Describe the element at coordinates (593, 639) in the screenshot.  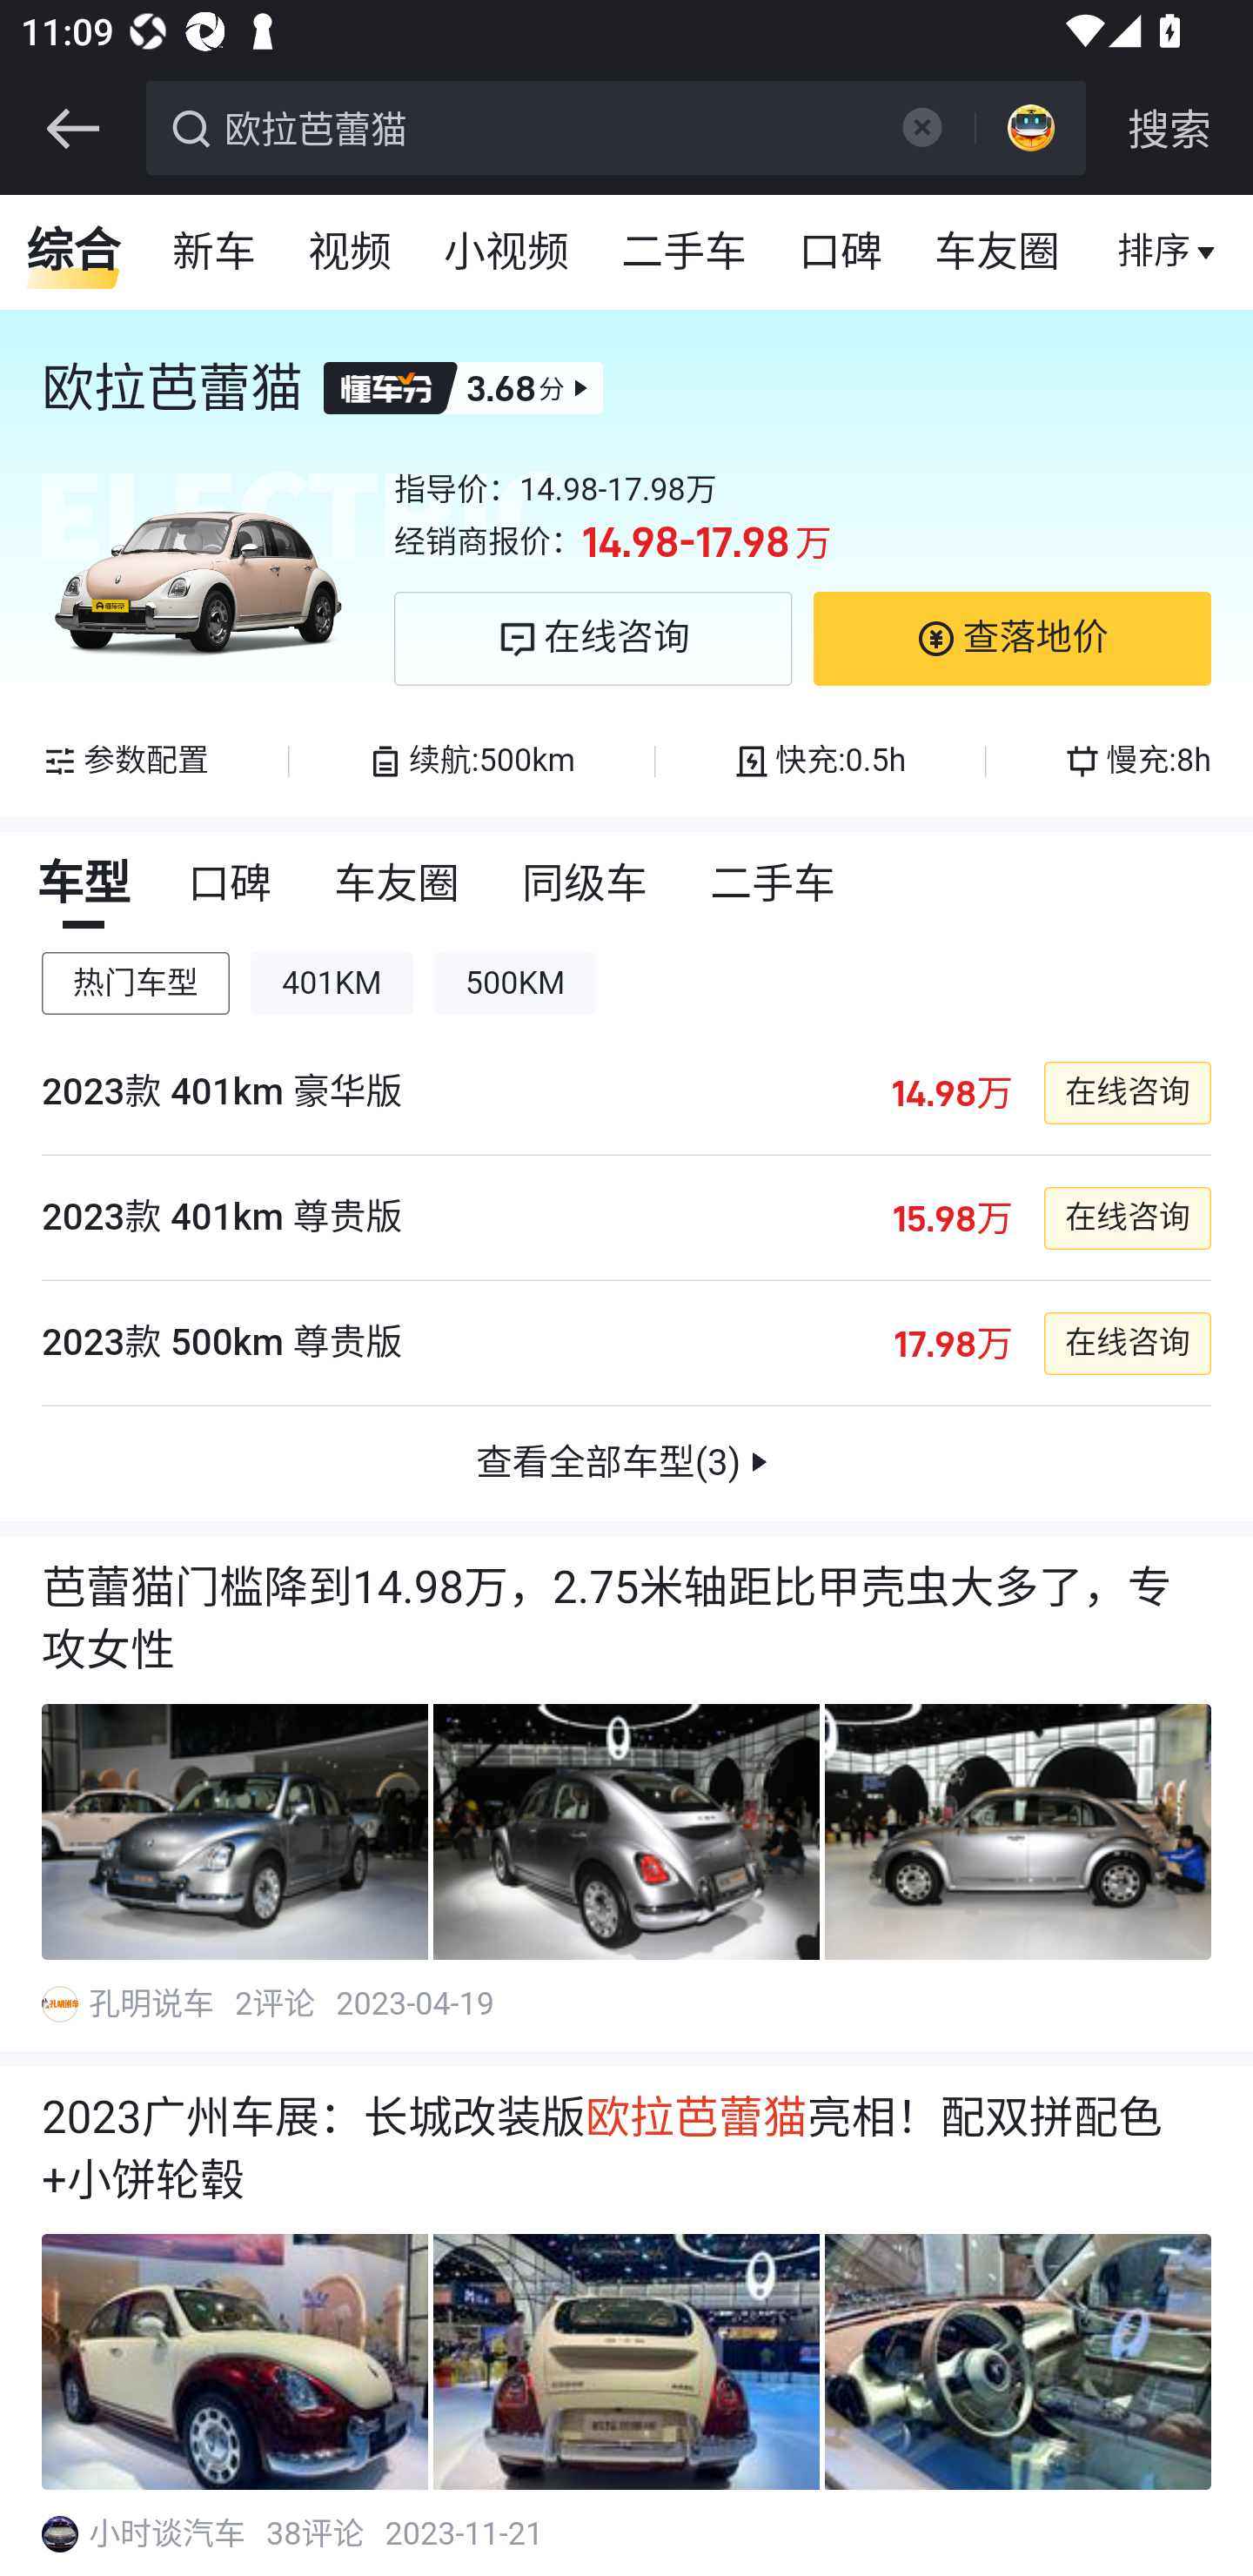
I see `在线咨询` at that location.